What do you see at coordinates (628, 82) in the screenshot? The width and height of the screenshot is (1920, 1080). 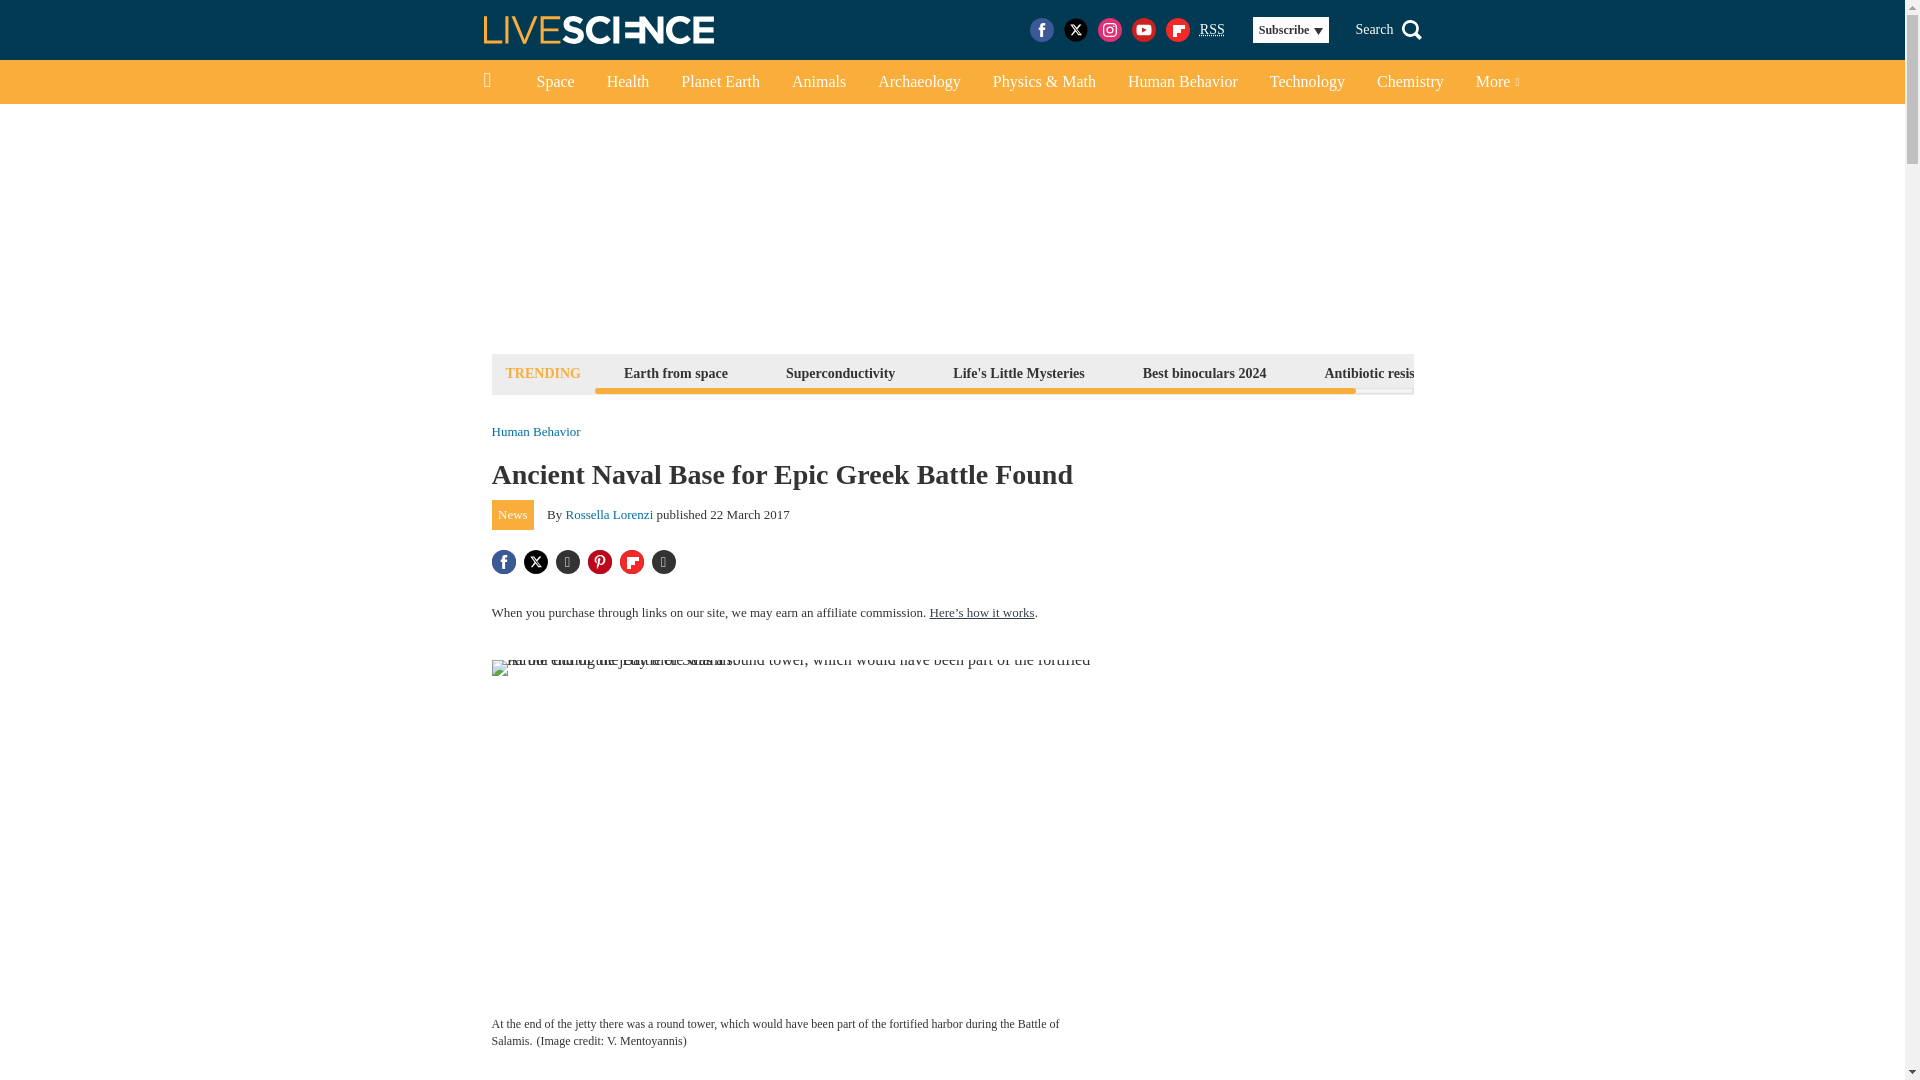 I see `Health` at bounding box center [628, 82].